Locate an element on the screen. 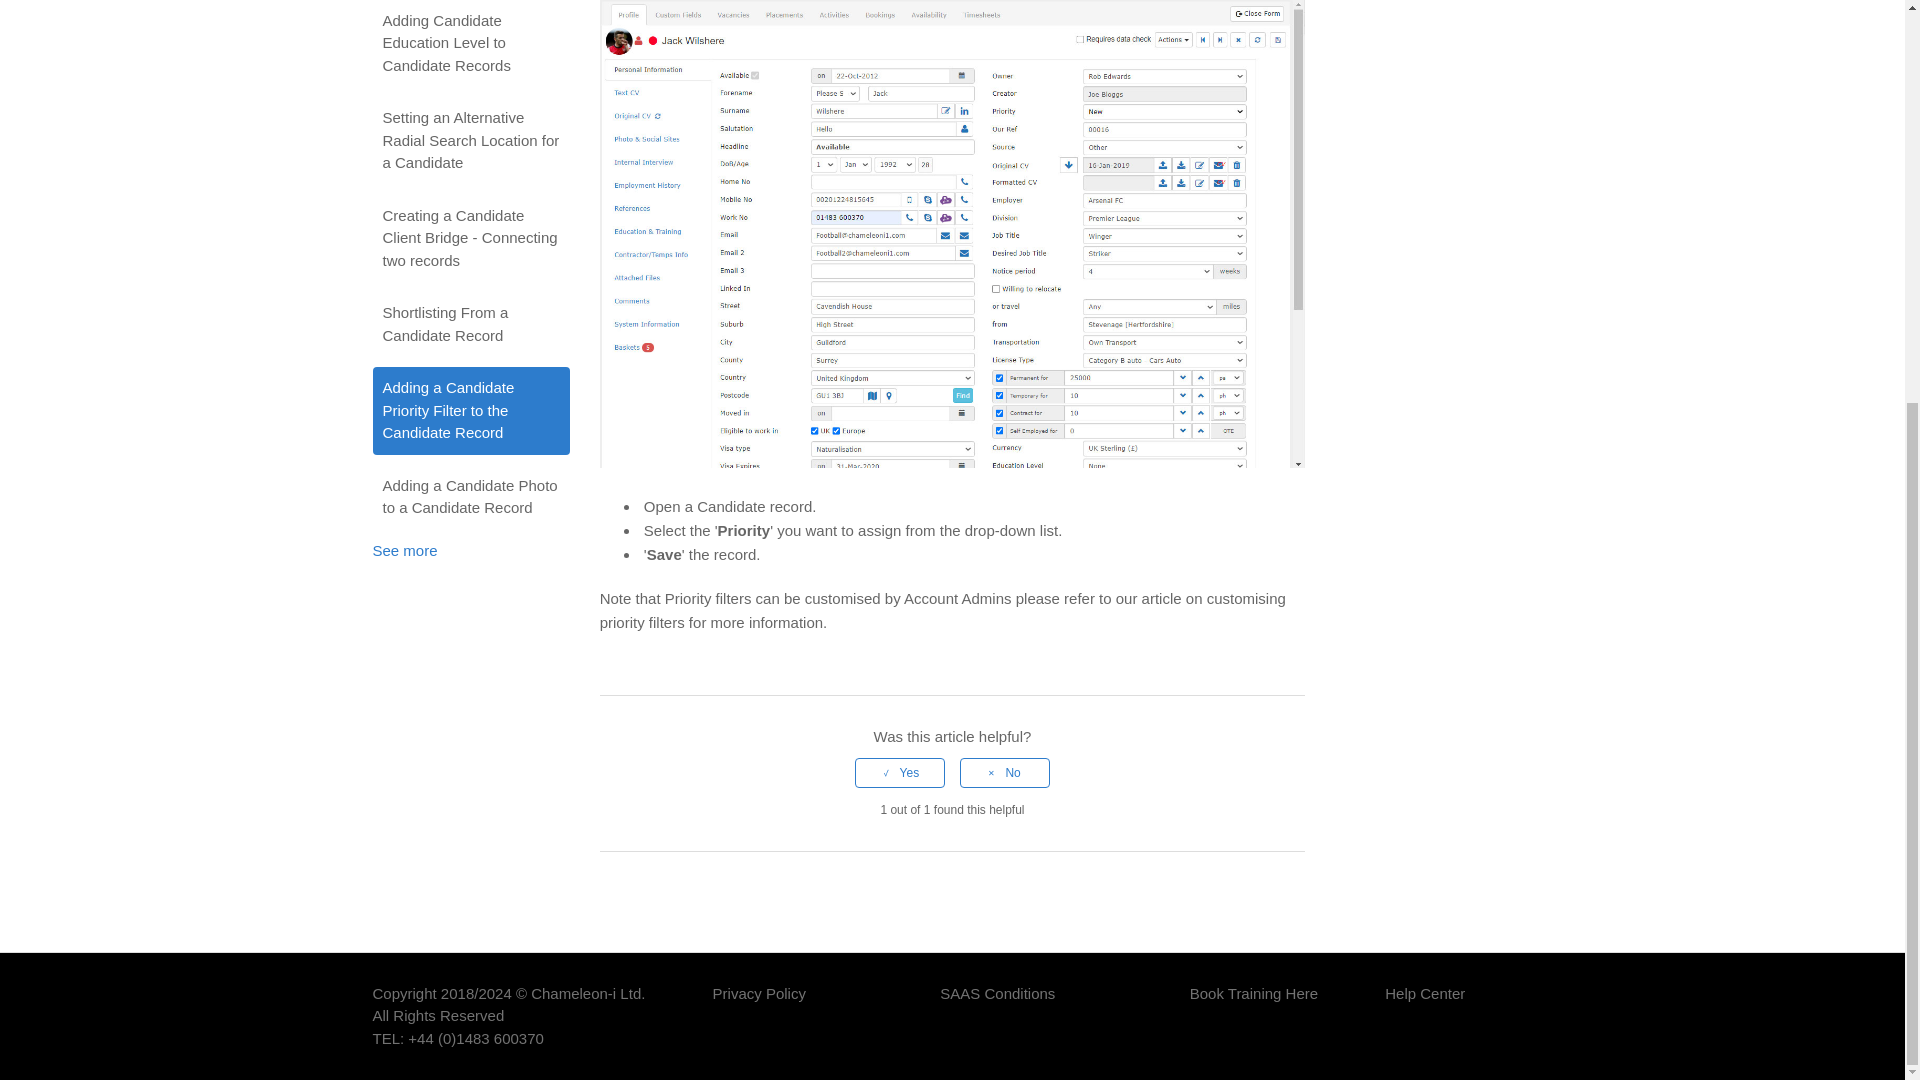 This screenshot has width=1920, height=1080. Yes is located at coordinates (899, 773).